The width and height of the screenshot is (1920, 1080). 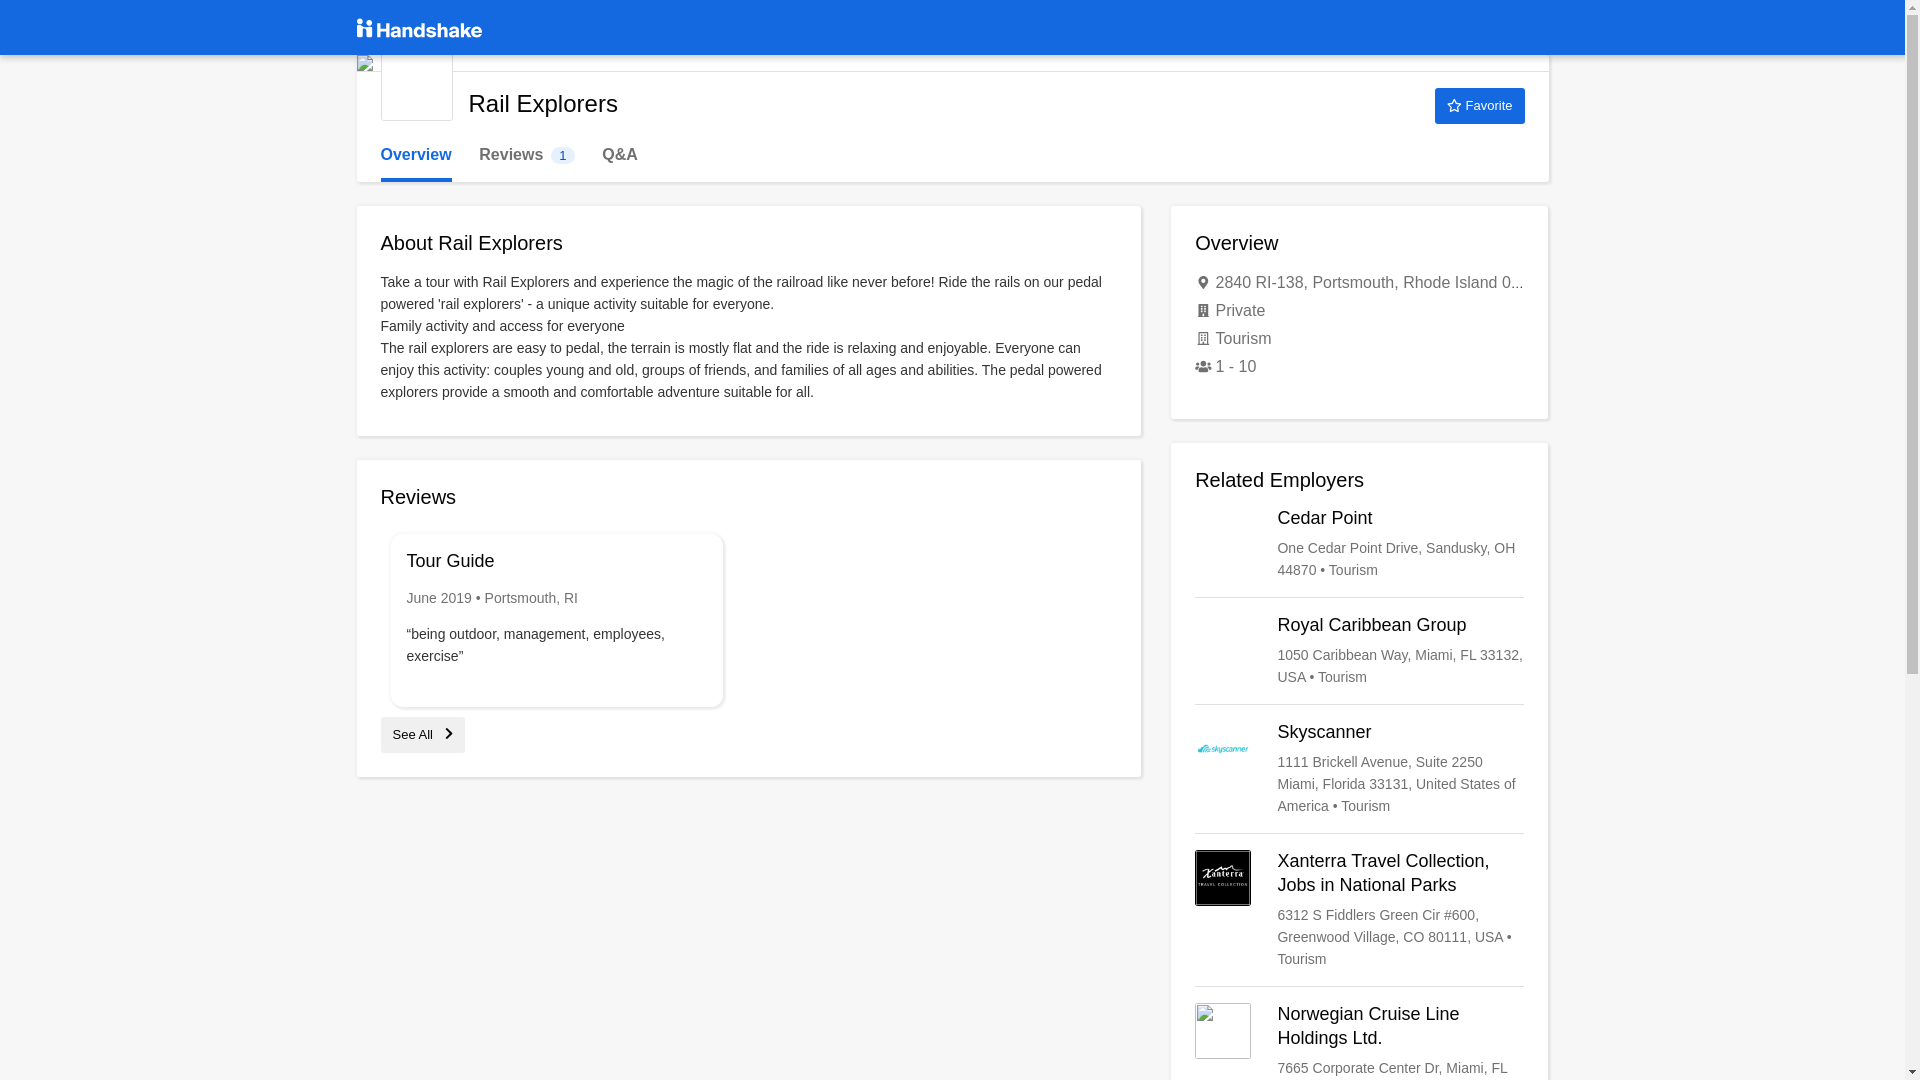 What do you see at coordinates (416, 155) in the screenshot?
I see `Overview` at bounding box center [416, 155].